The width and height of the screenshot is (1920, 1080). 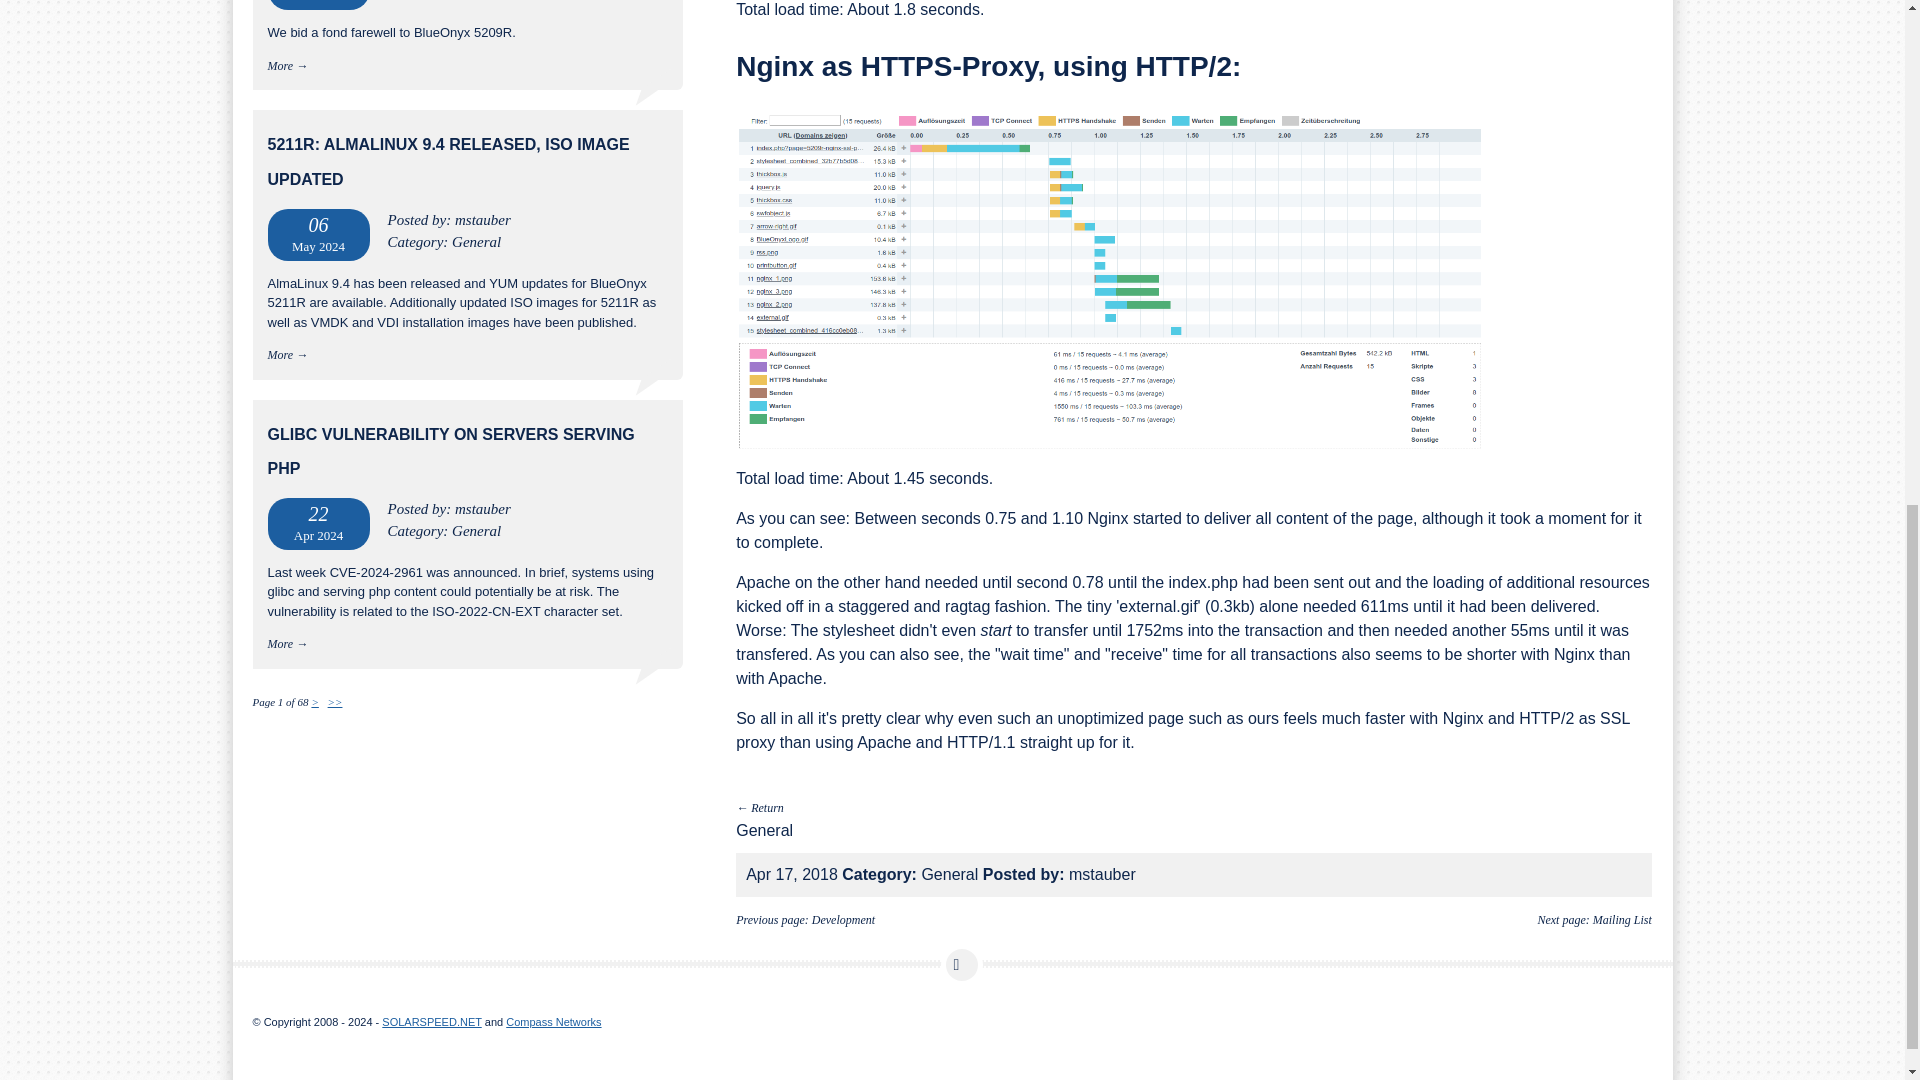 What do you see at coordinates (766, 808) in the screenshot?
I see `Return` at bounding box center [766, 808].